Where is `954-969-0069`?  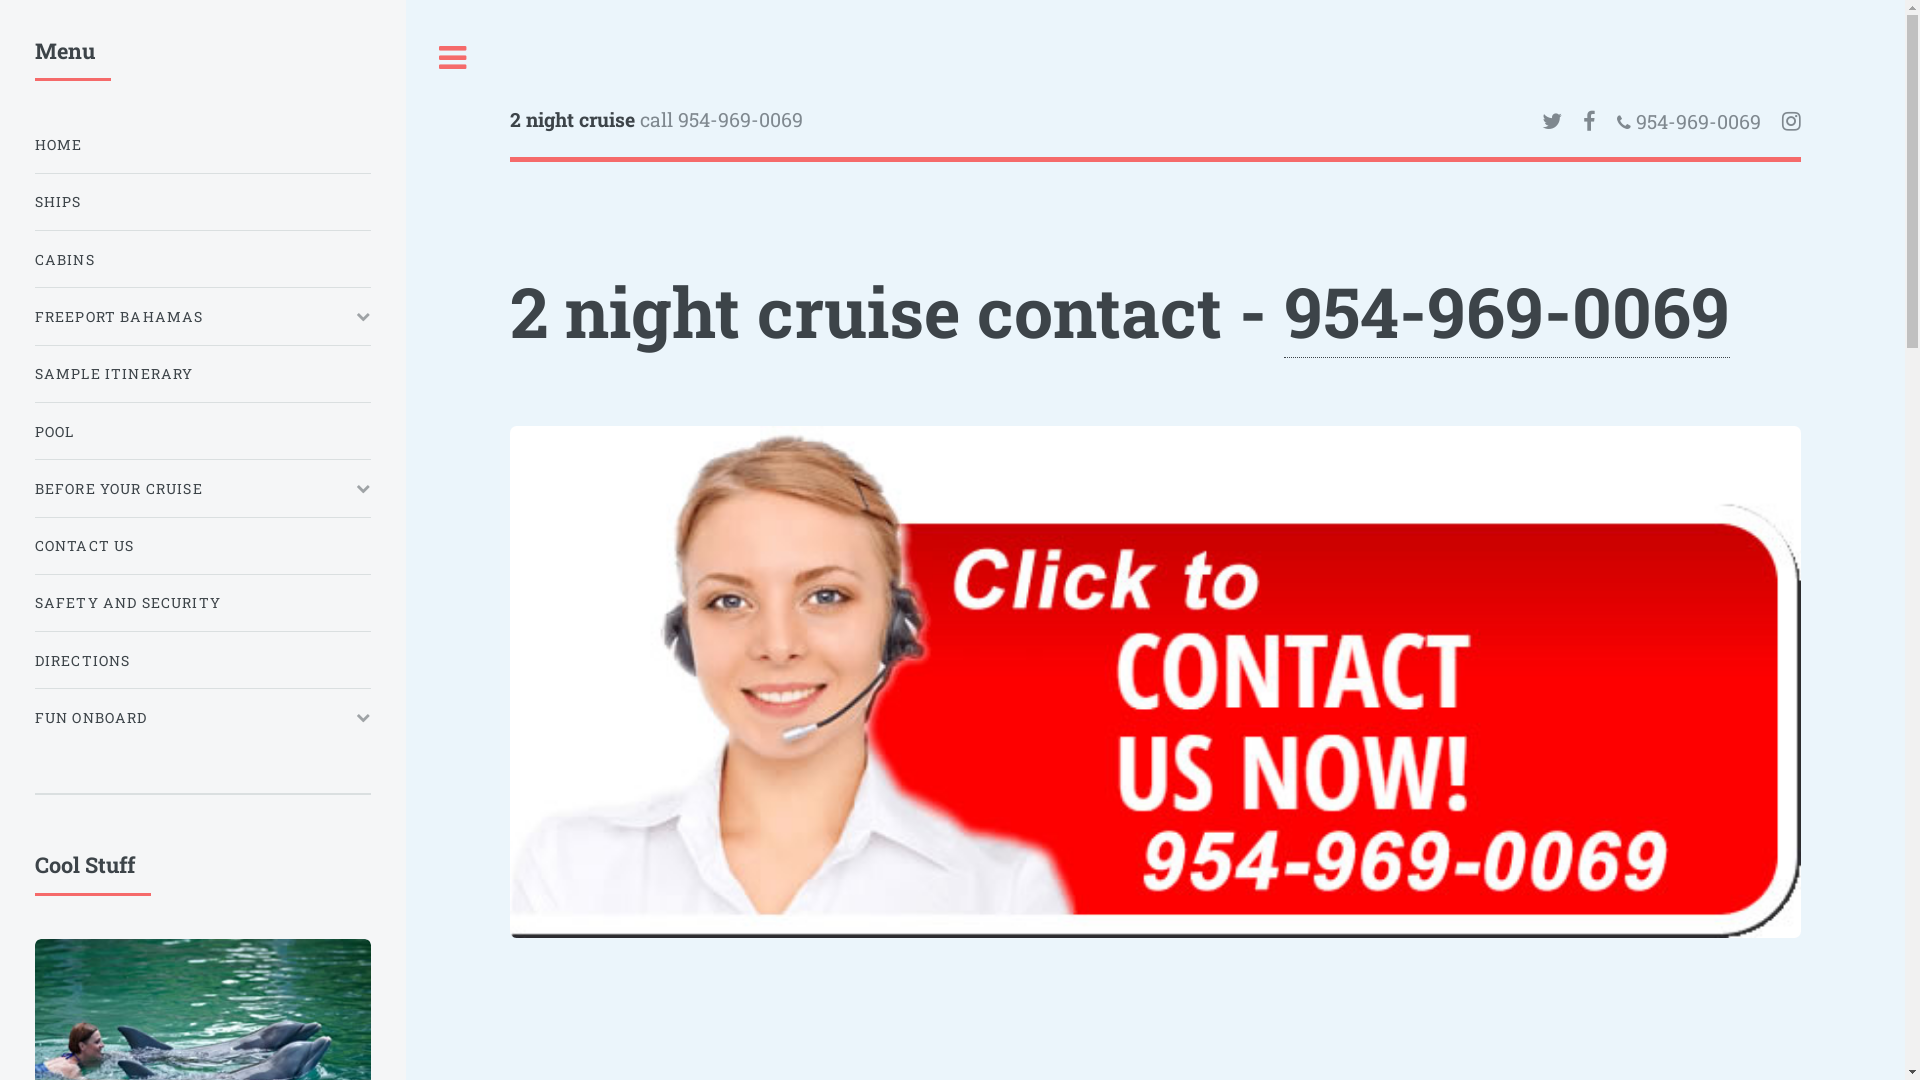 954-969-0069 is located at coordinates (1696, 122).